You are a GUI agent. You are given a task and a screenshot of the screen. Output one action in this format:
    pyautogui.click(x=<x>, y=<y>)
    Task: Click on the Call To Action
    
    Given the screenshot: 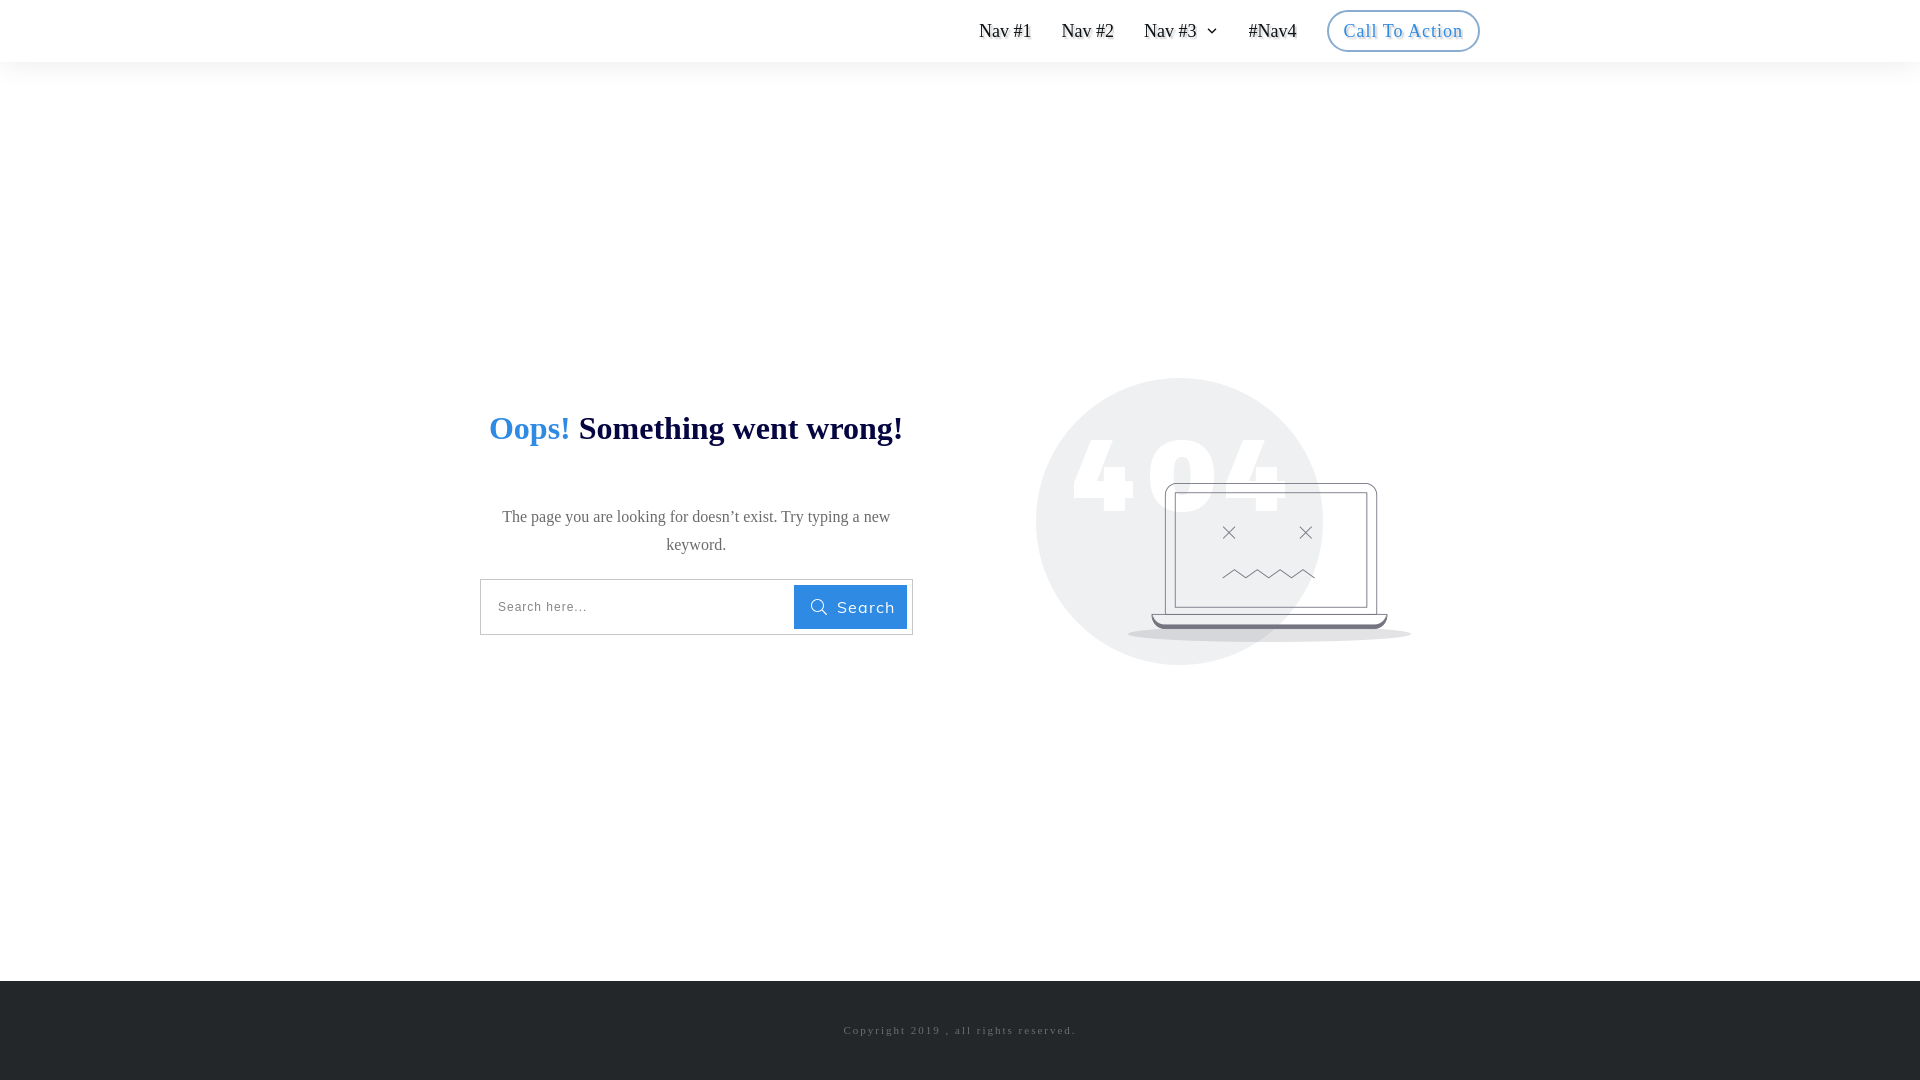 What is the action you would take?
    pyautogui.click(x=1404, y=31)
    